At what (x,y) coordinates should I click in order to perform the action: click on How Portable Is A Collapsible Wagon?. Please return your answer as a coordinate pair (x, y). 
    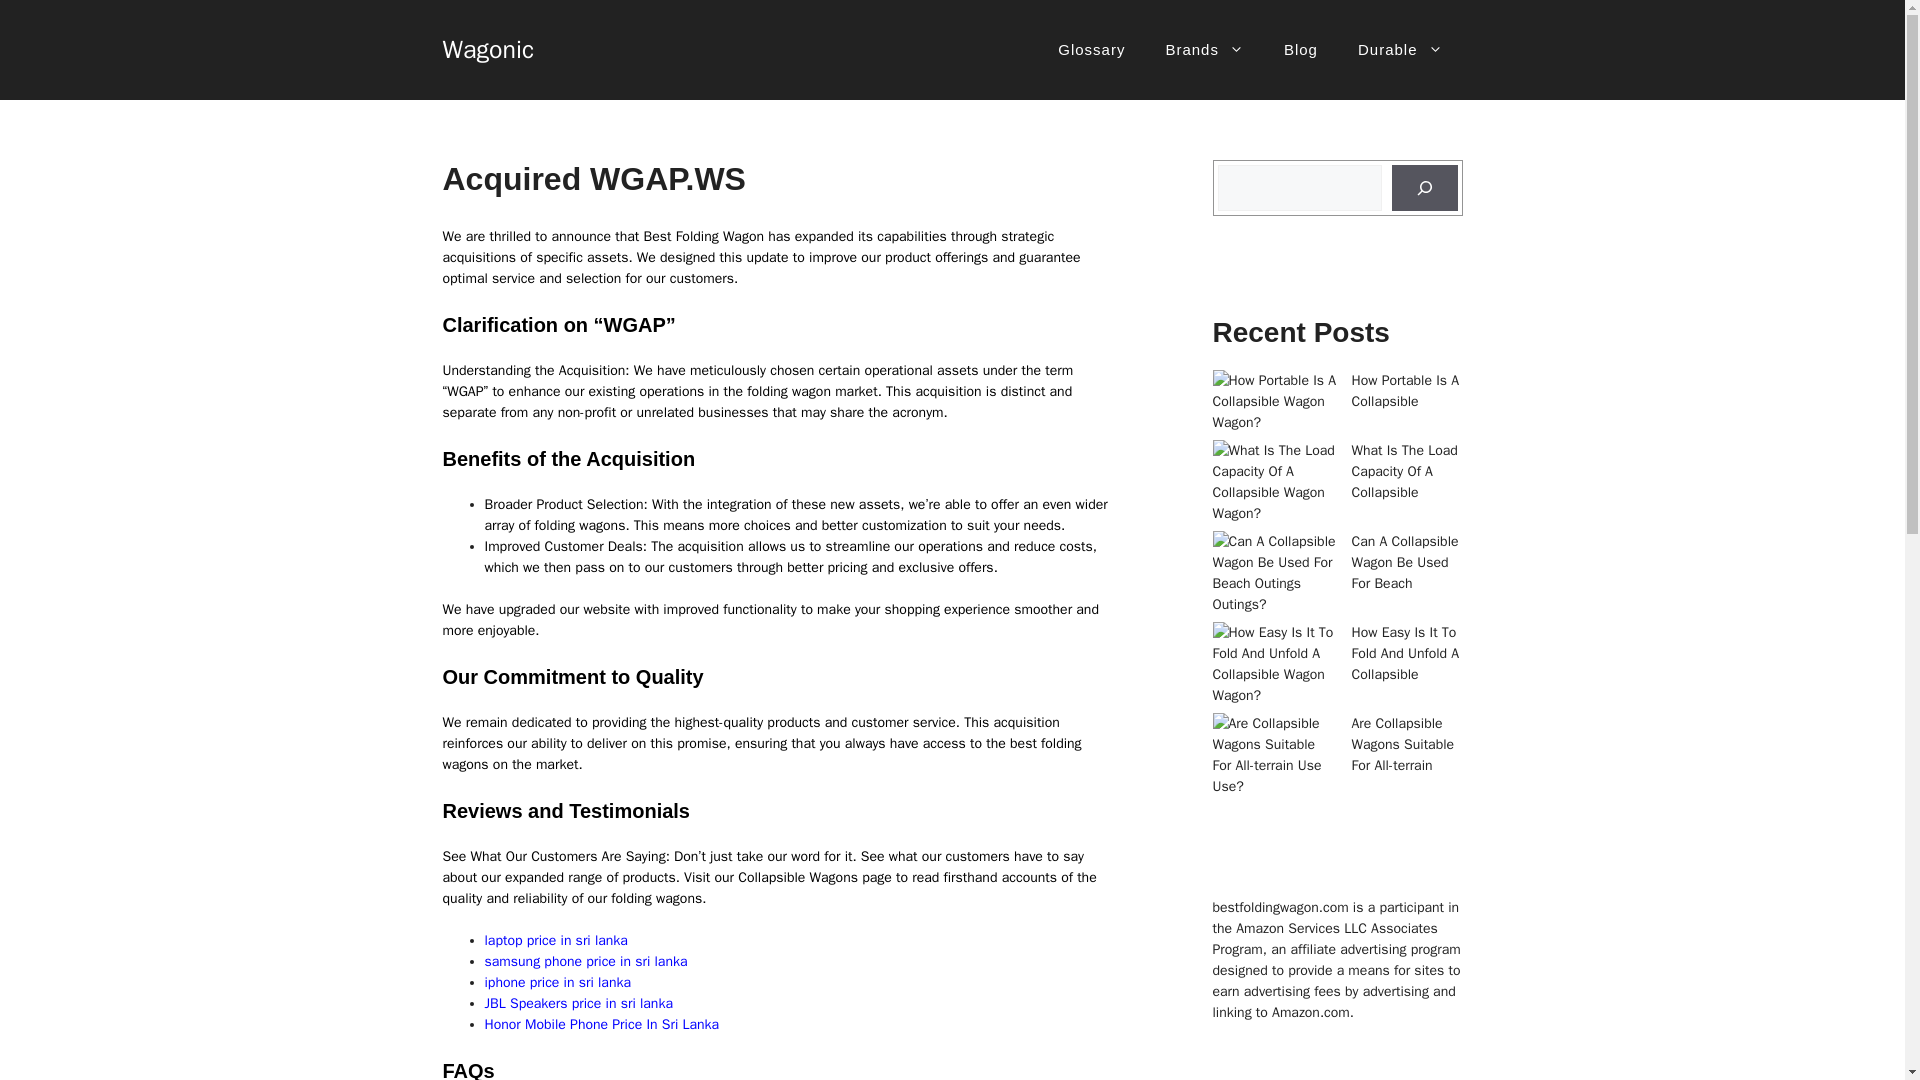
    Looking at the image, I should click on (1335, 400).